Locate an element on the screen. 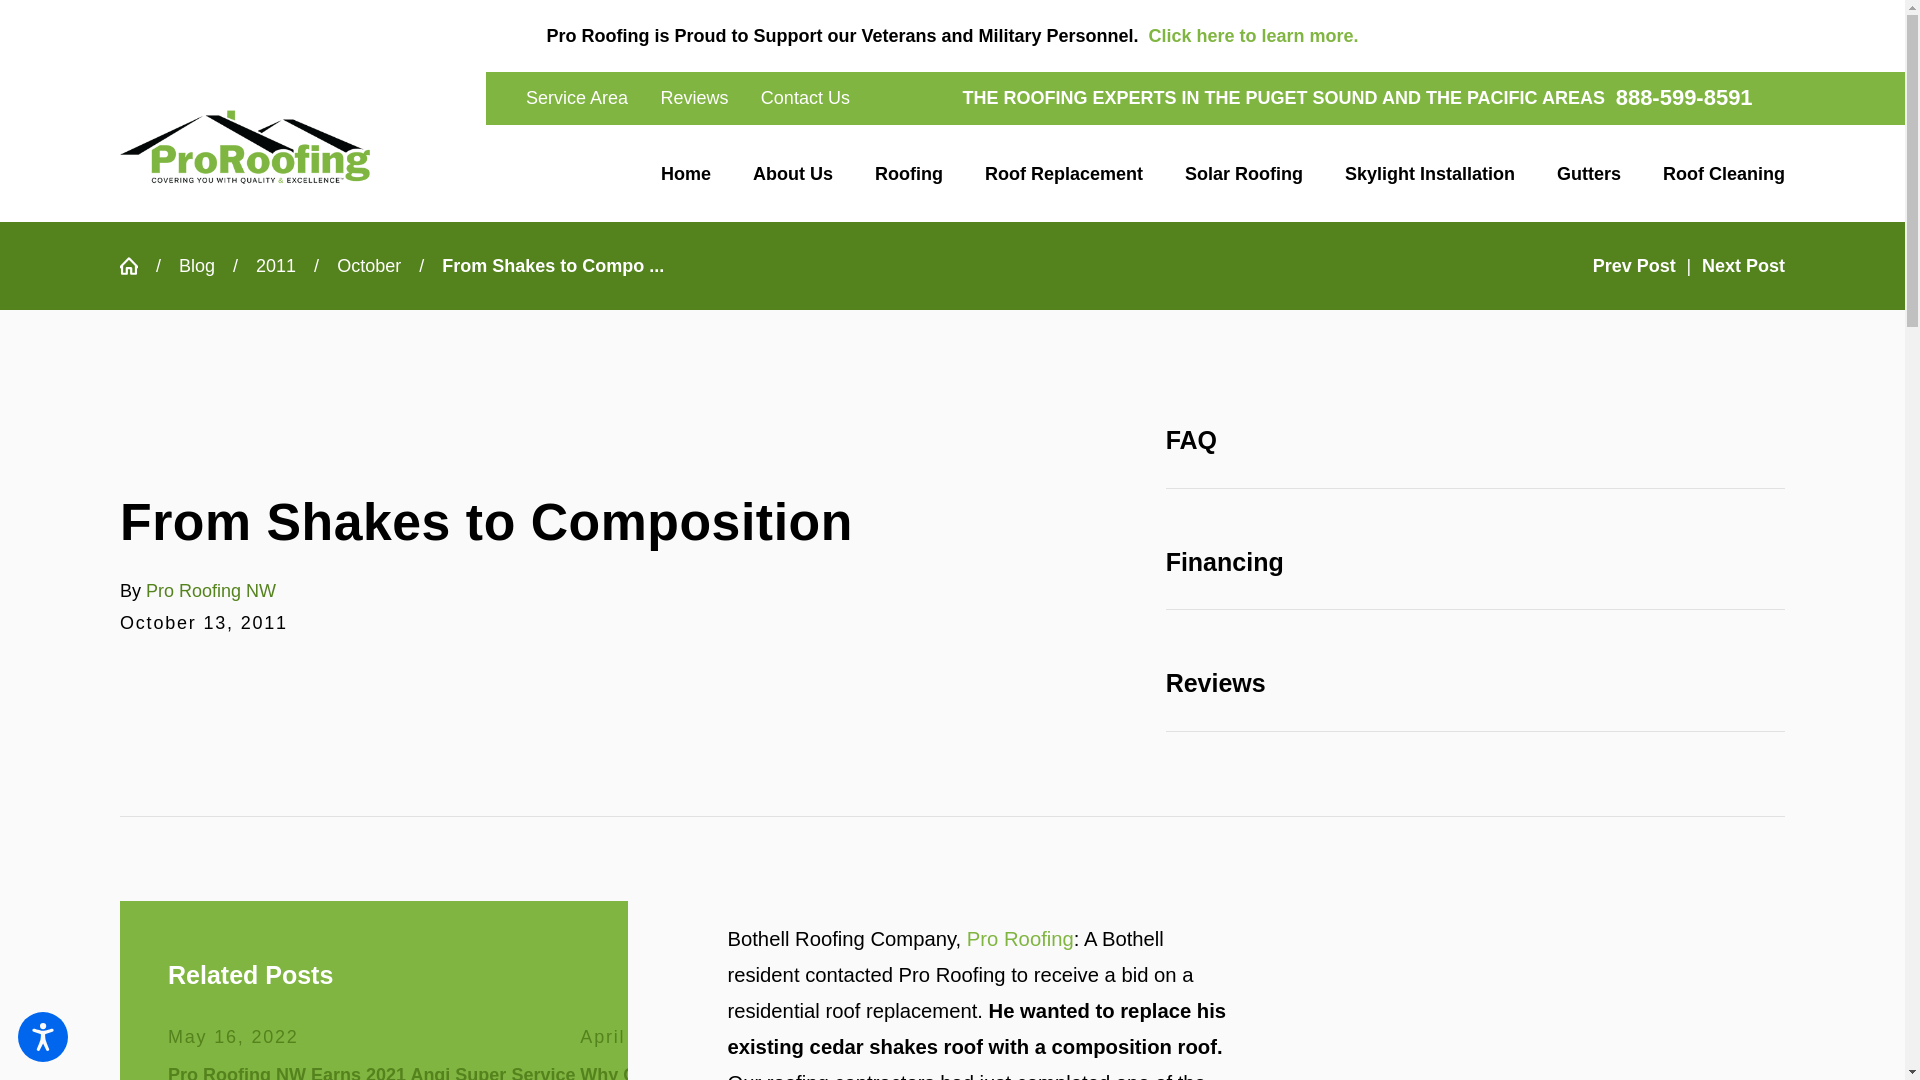  Pro Roofing NW is located at coordinates (244, 146).